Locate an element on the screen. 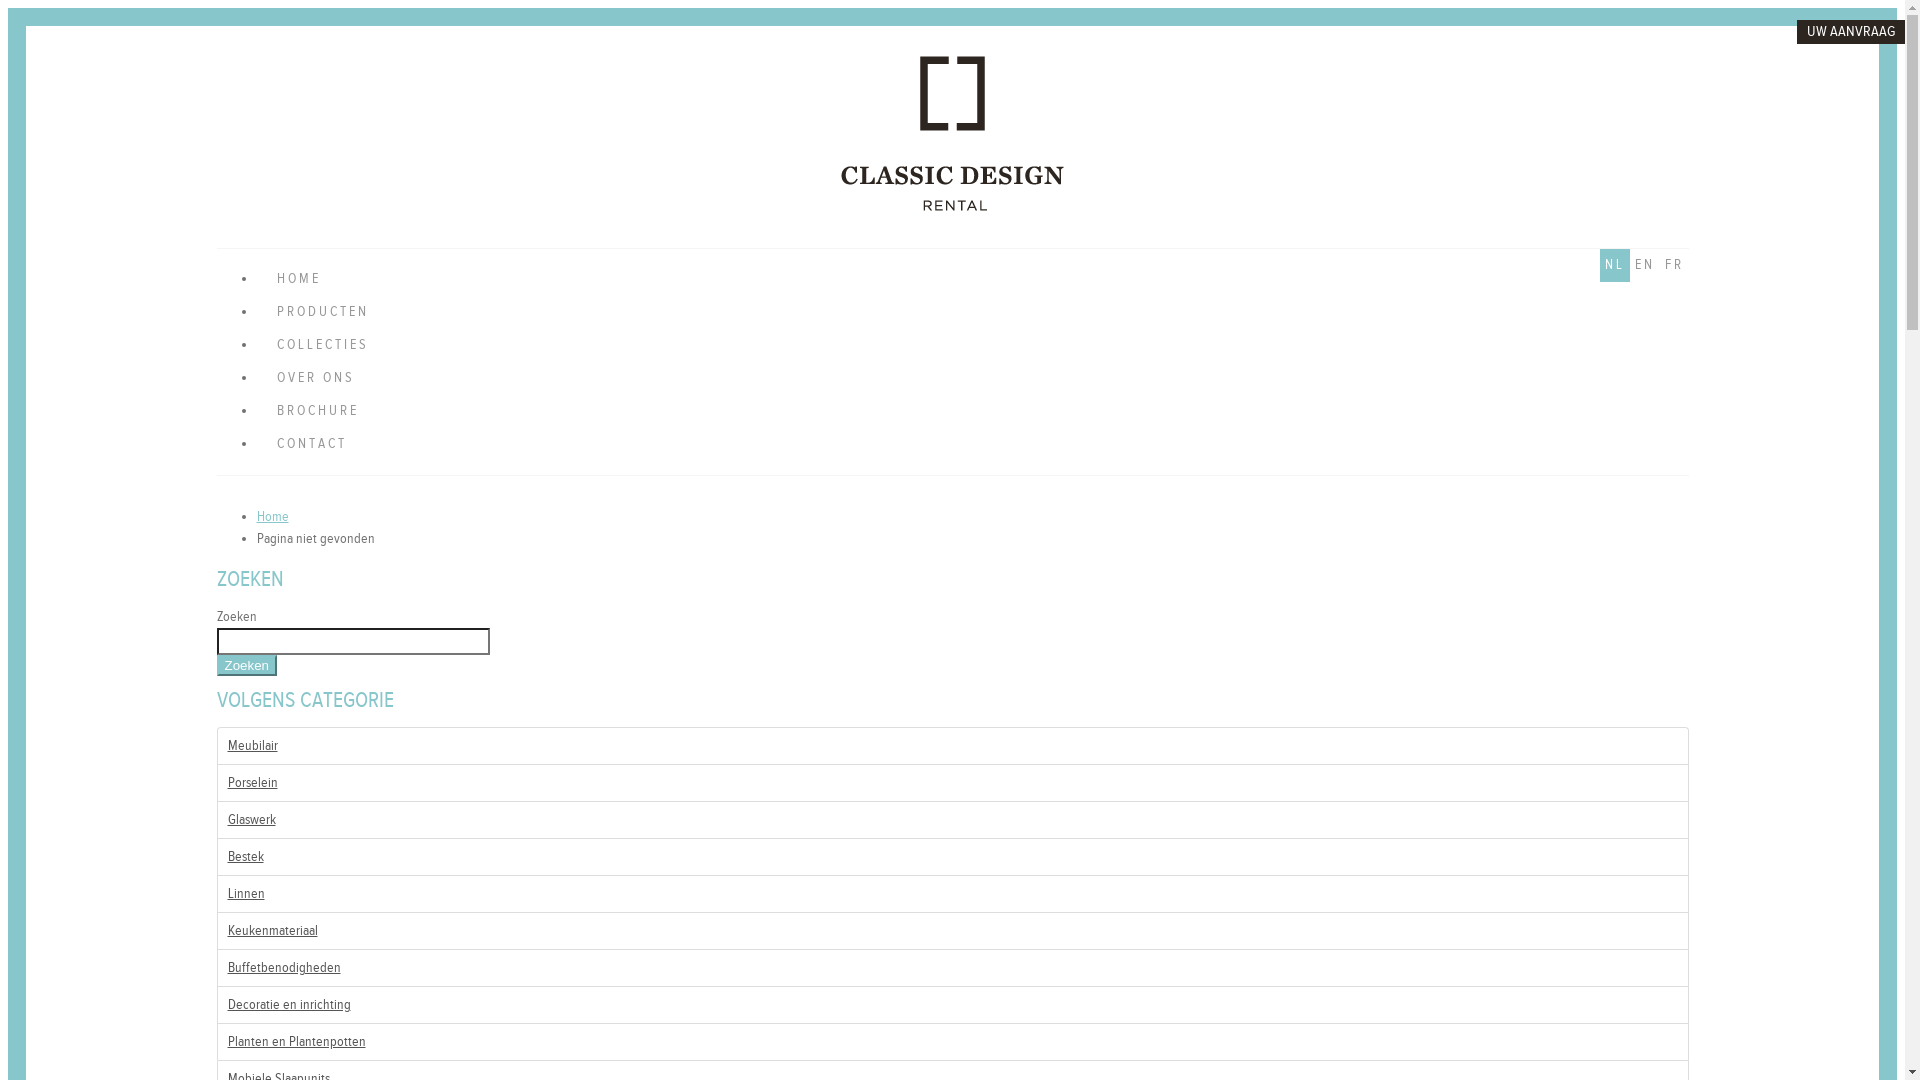 The width and height of the screenshot is (1920, 1080). Decoratie en inrichting is located at coordinates (952, 1004).